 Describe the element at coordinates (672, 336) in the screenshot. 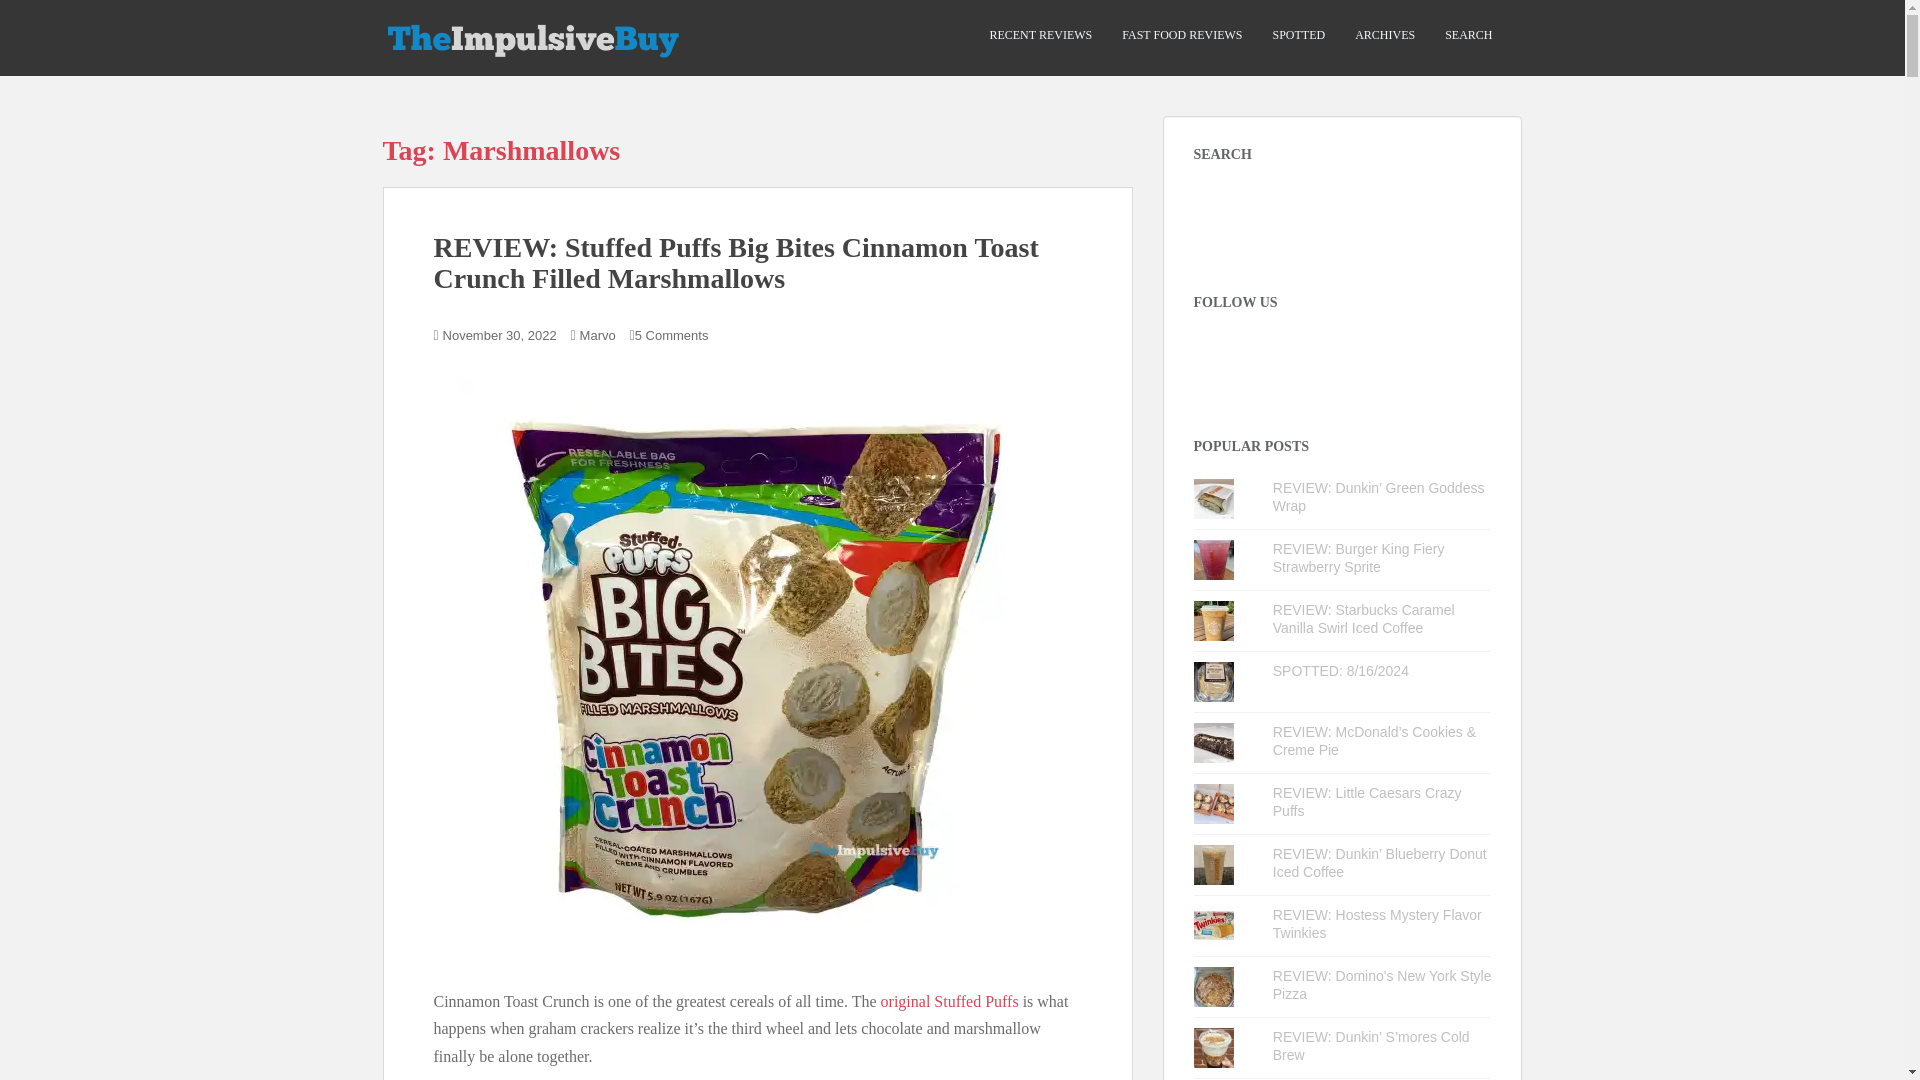

I see `5 Comments` at that location.